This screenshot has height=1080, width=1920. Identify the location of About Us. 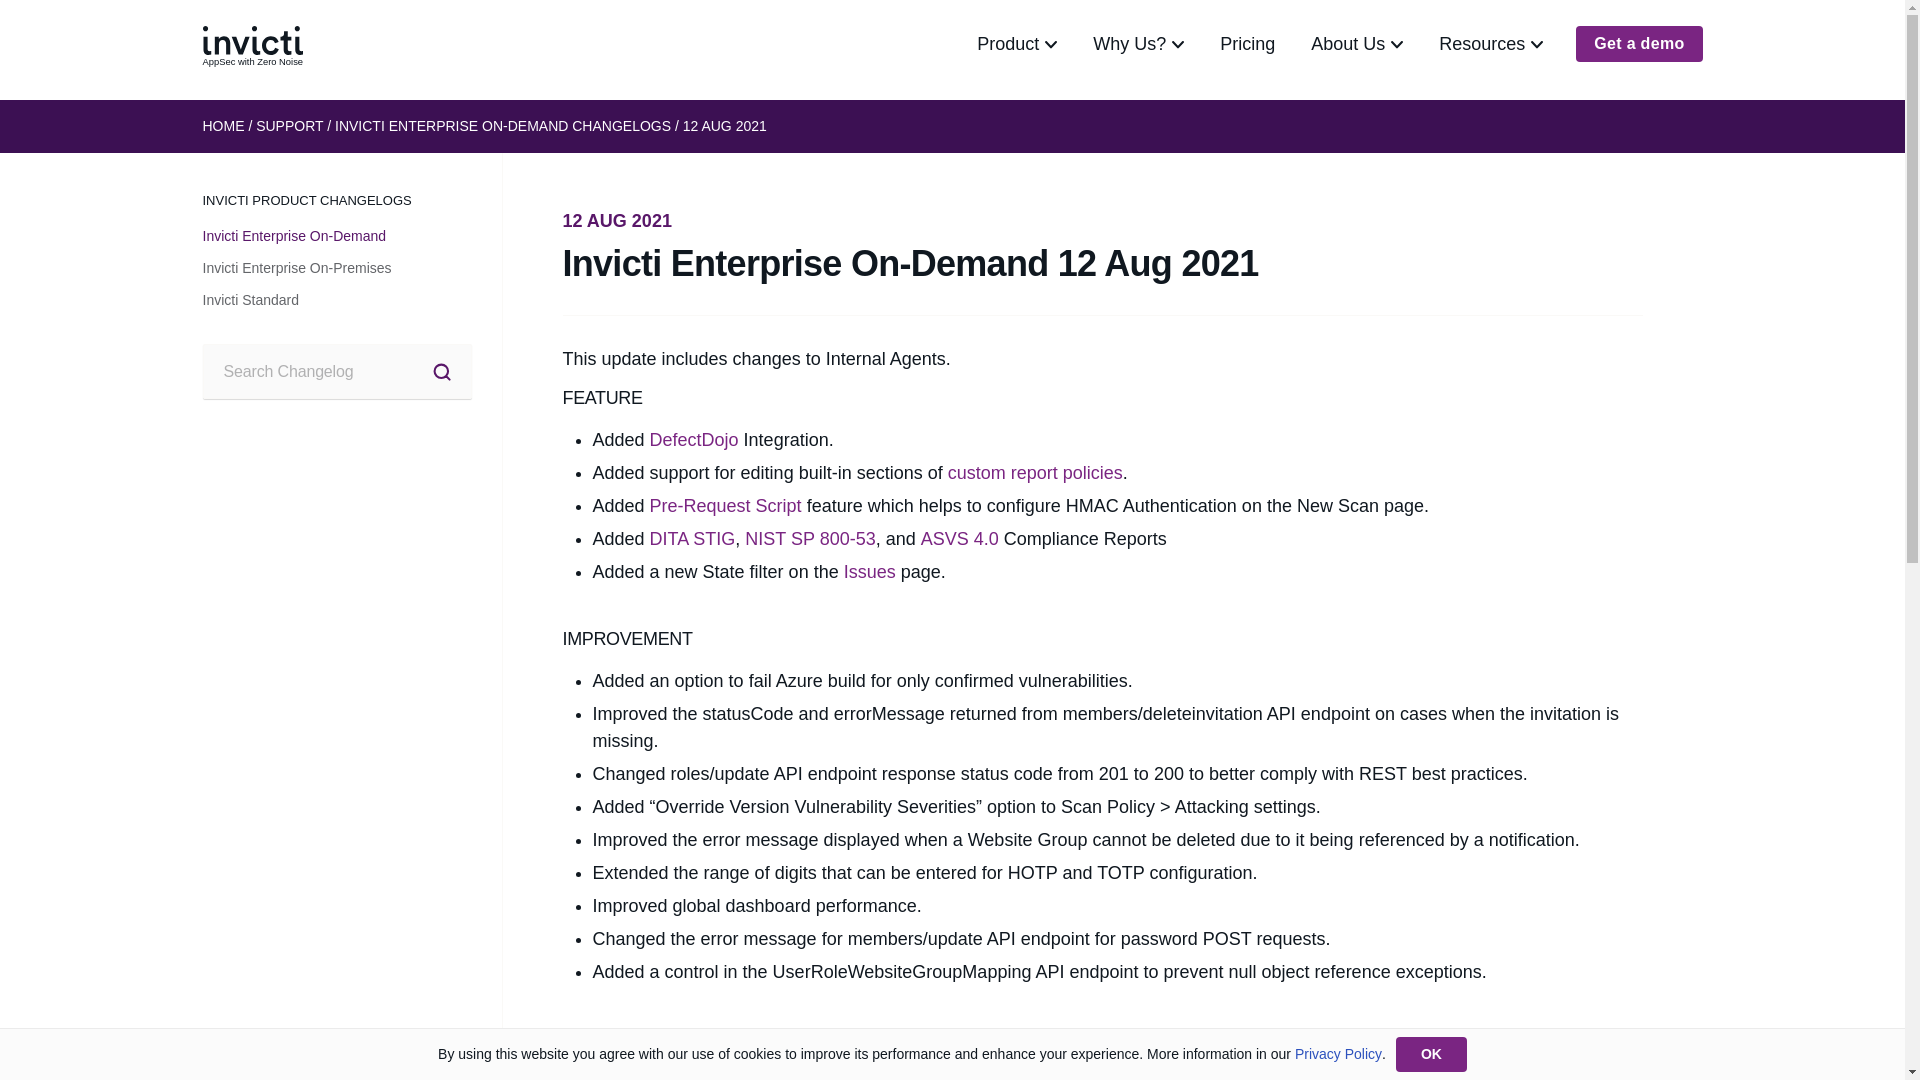
(1356, 44).